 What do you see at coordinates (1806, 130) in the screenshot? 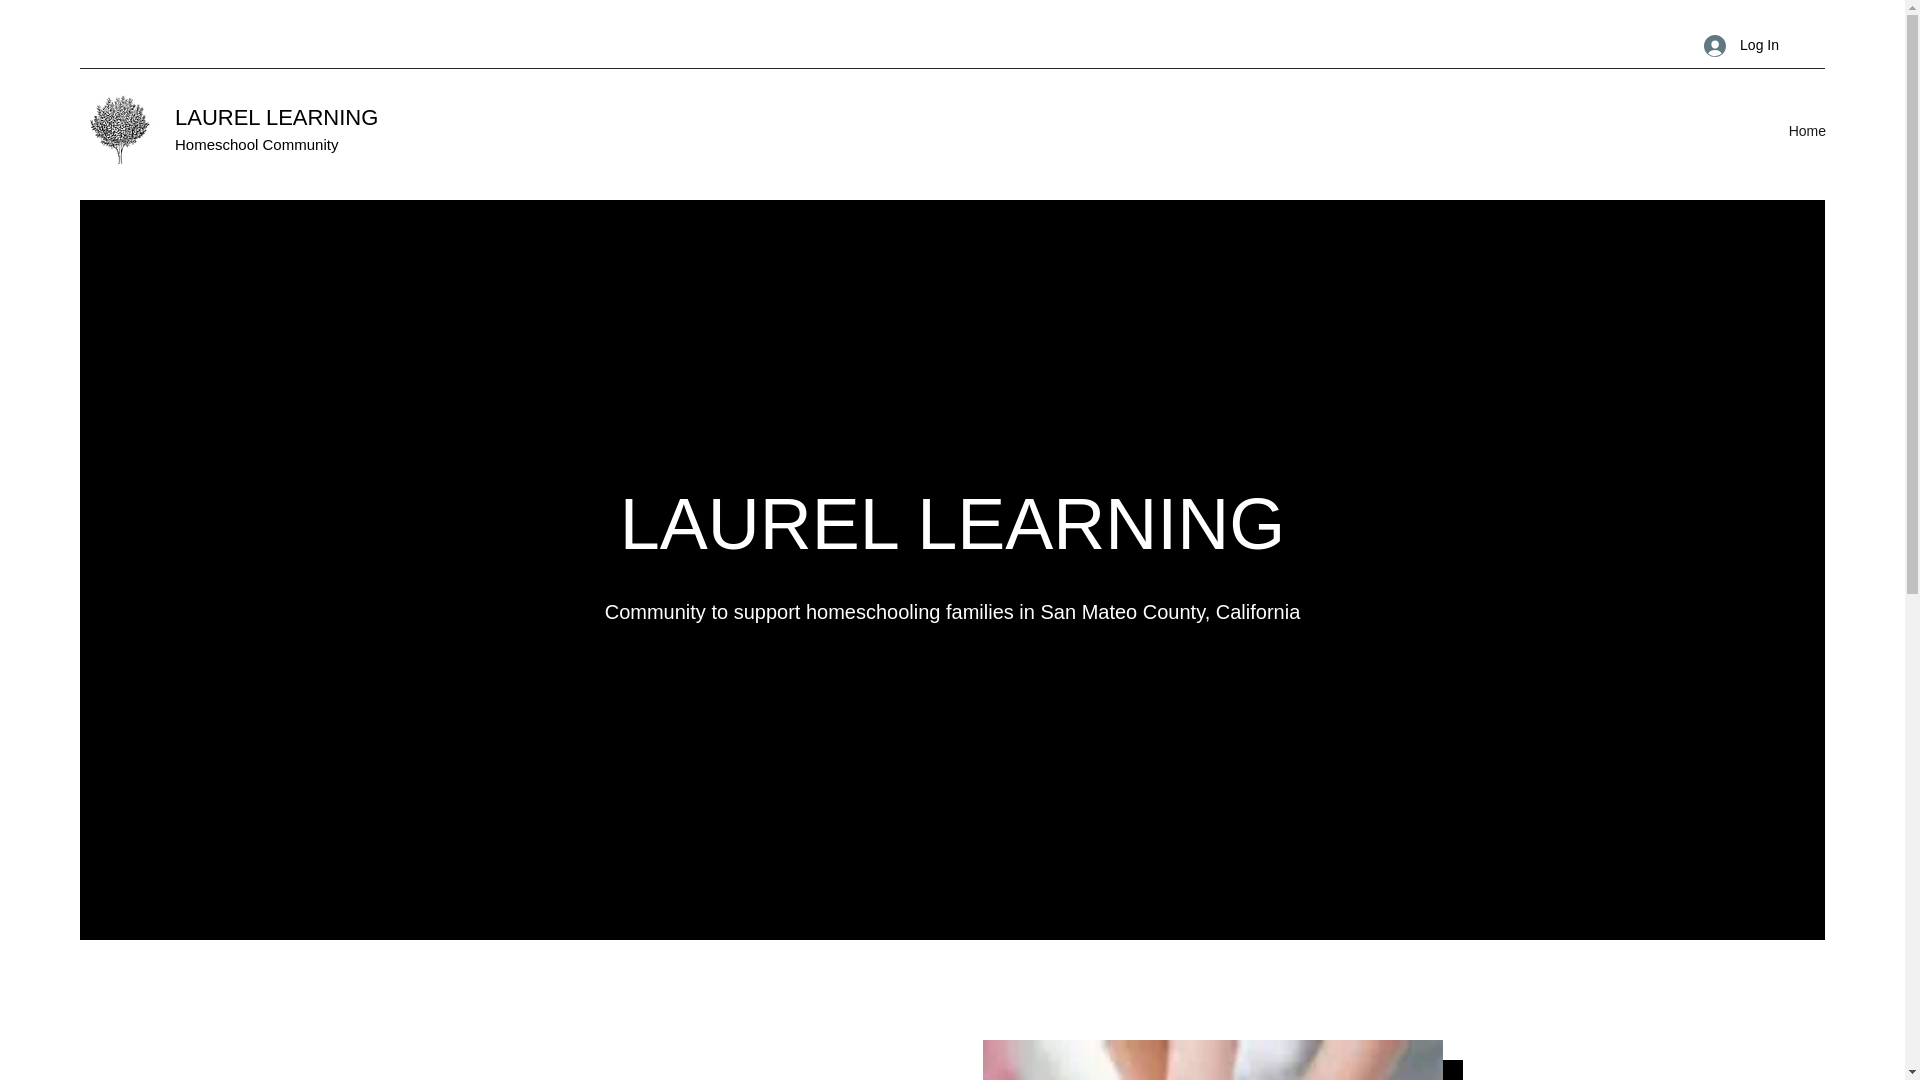
I see `Home` at bounding box center [1806, 130].